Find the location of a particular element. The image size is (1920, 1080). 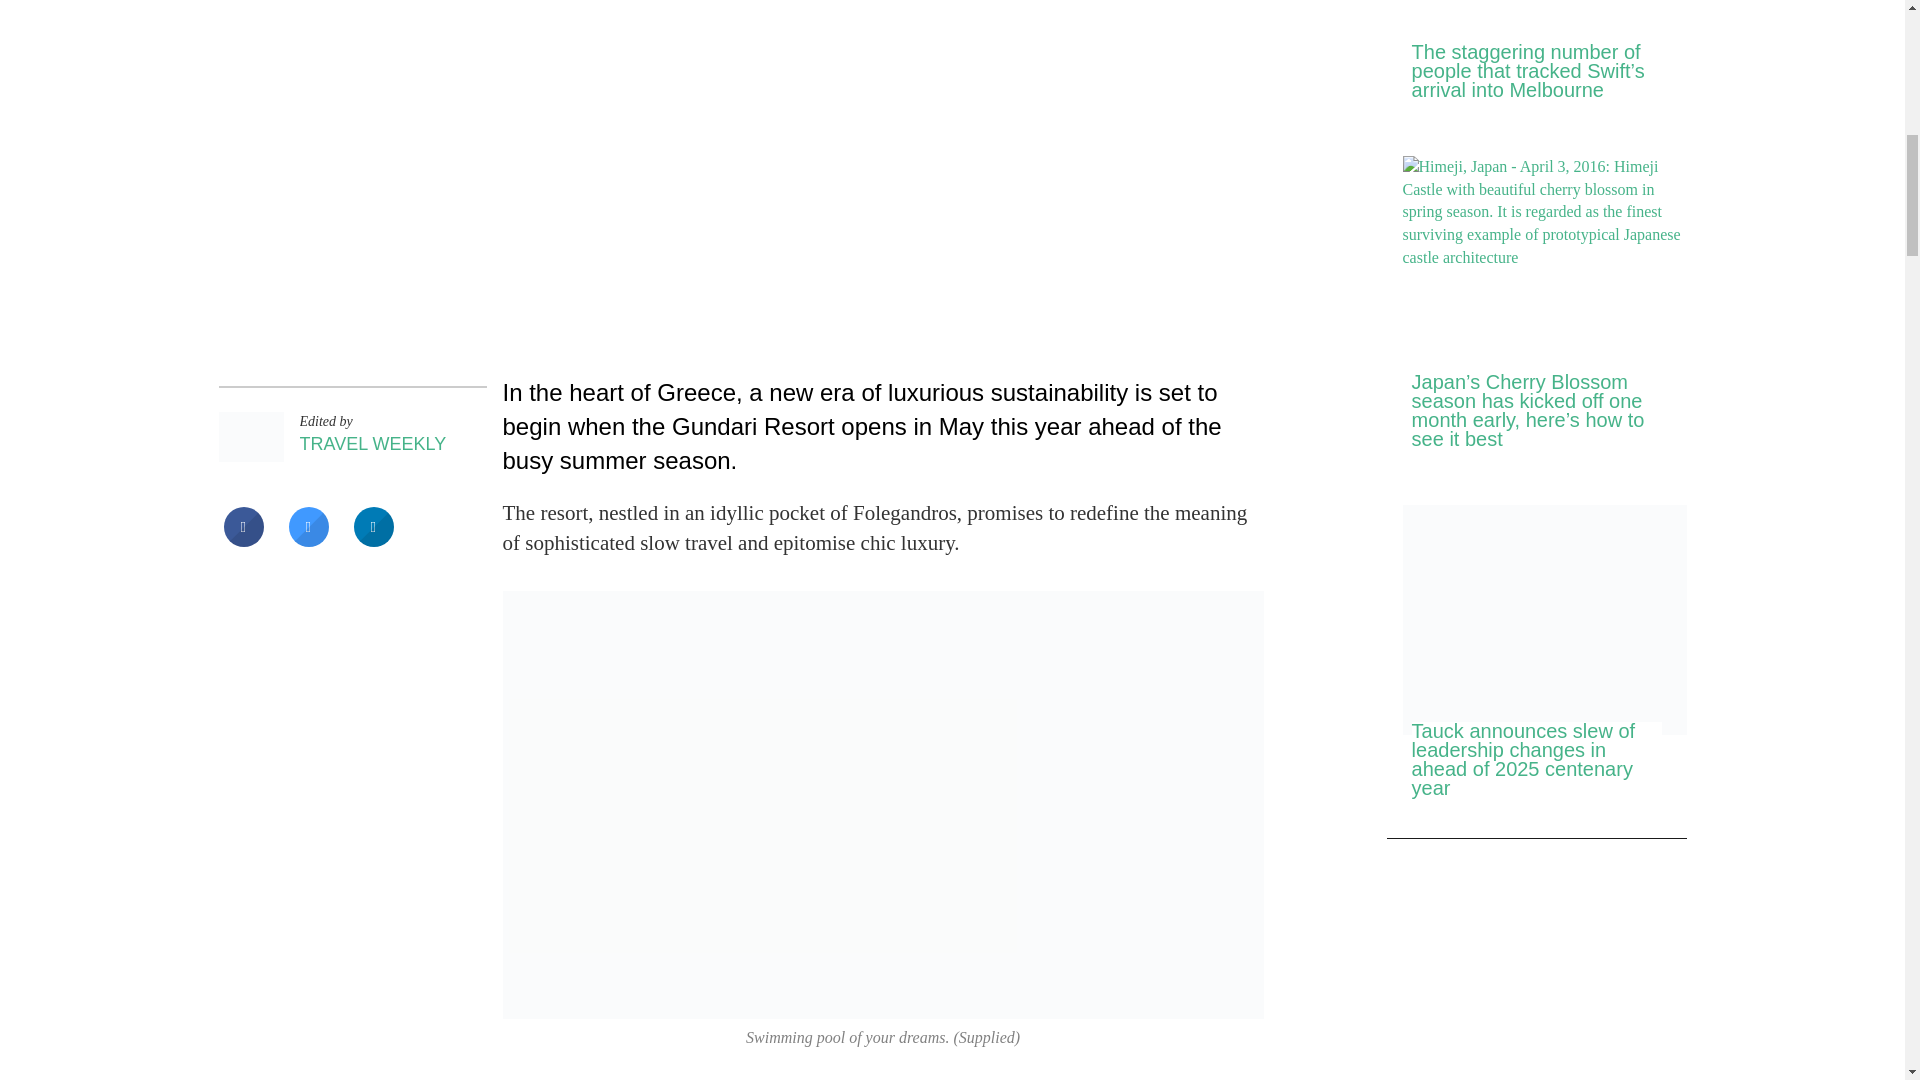

Share to LinkedIn is located at coordinates (373, 541).